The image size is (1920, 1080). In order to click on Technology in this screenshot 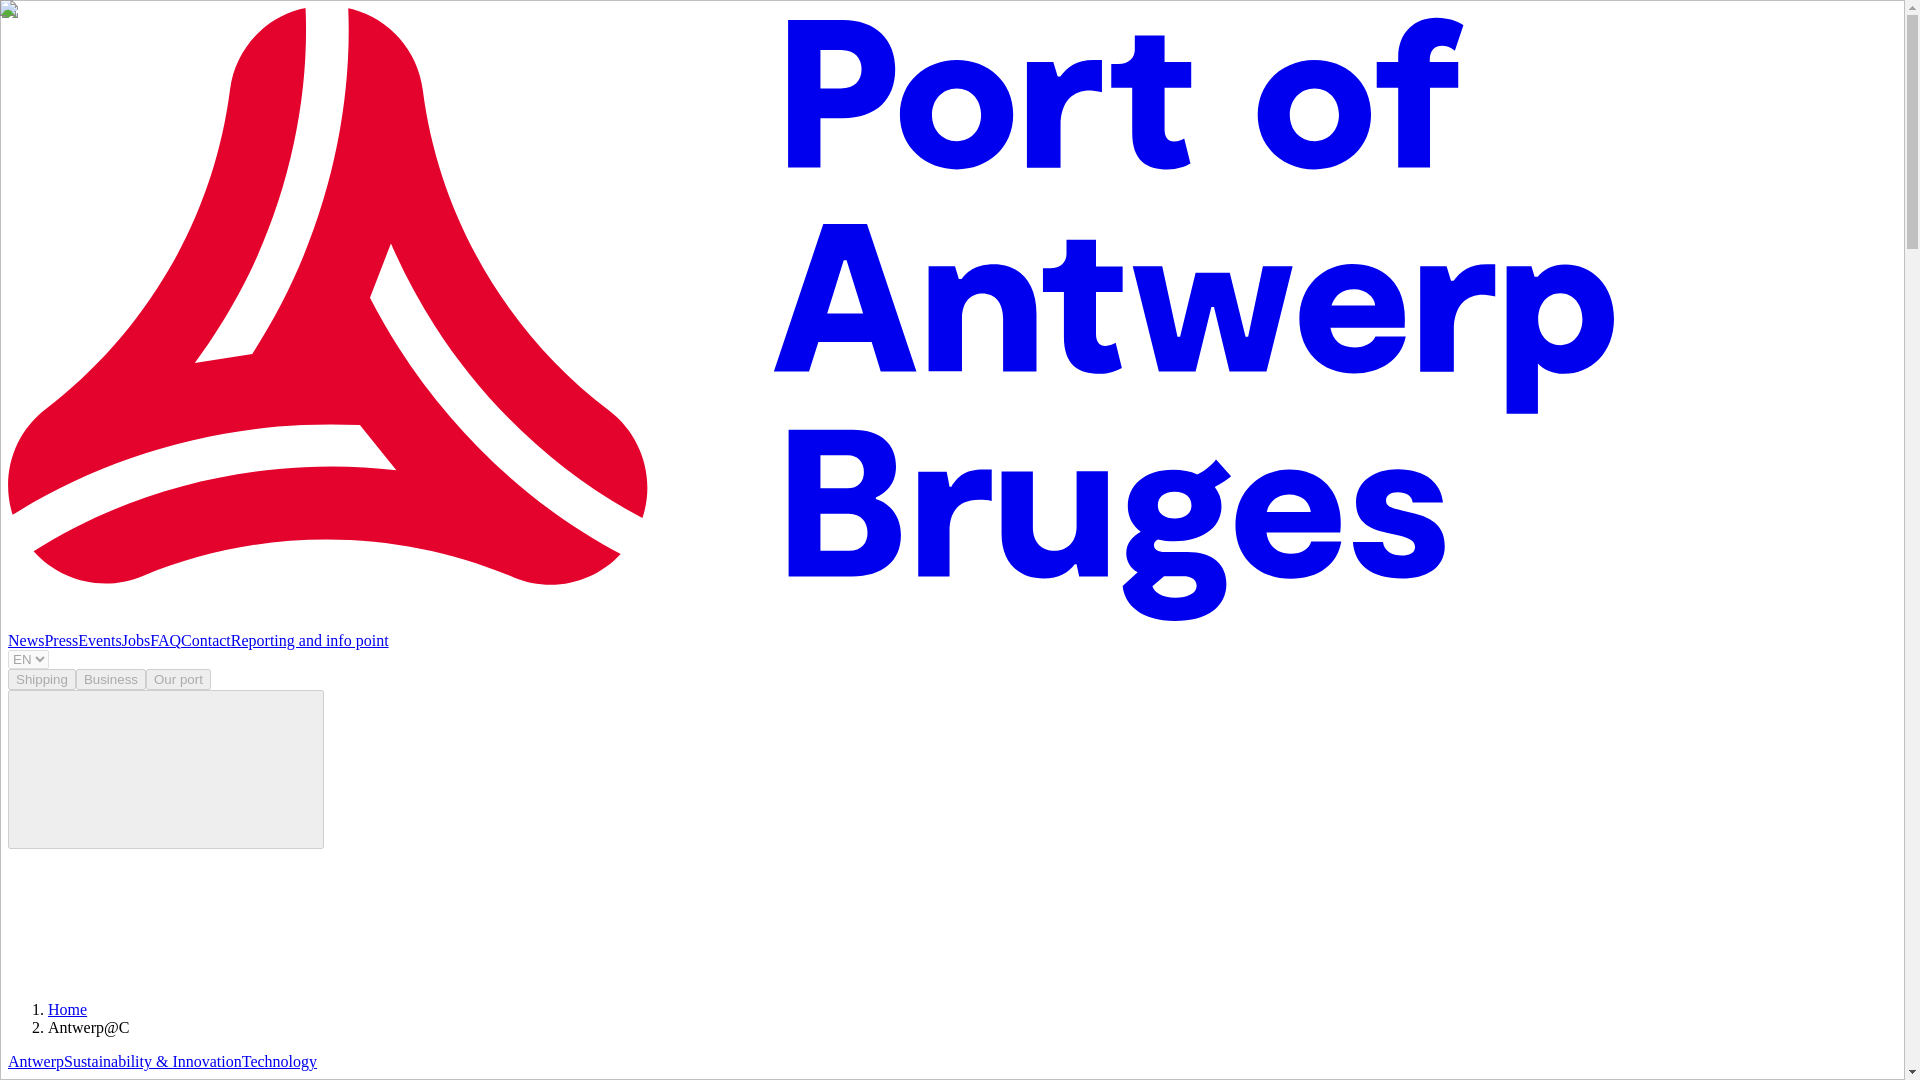, I will do `click(278, 1062)`.